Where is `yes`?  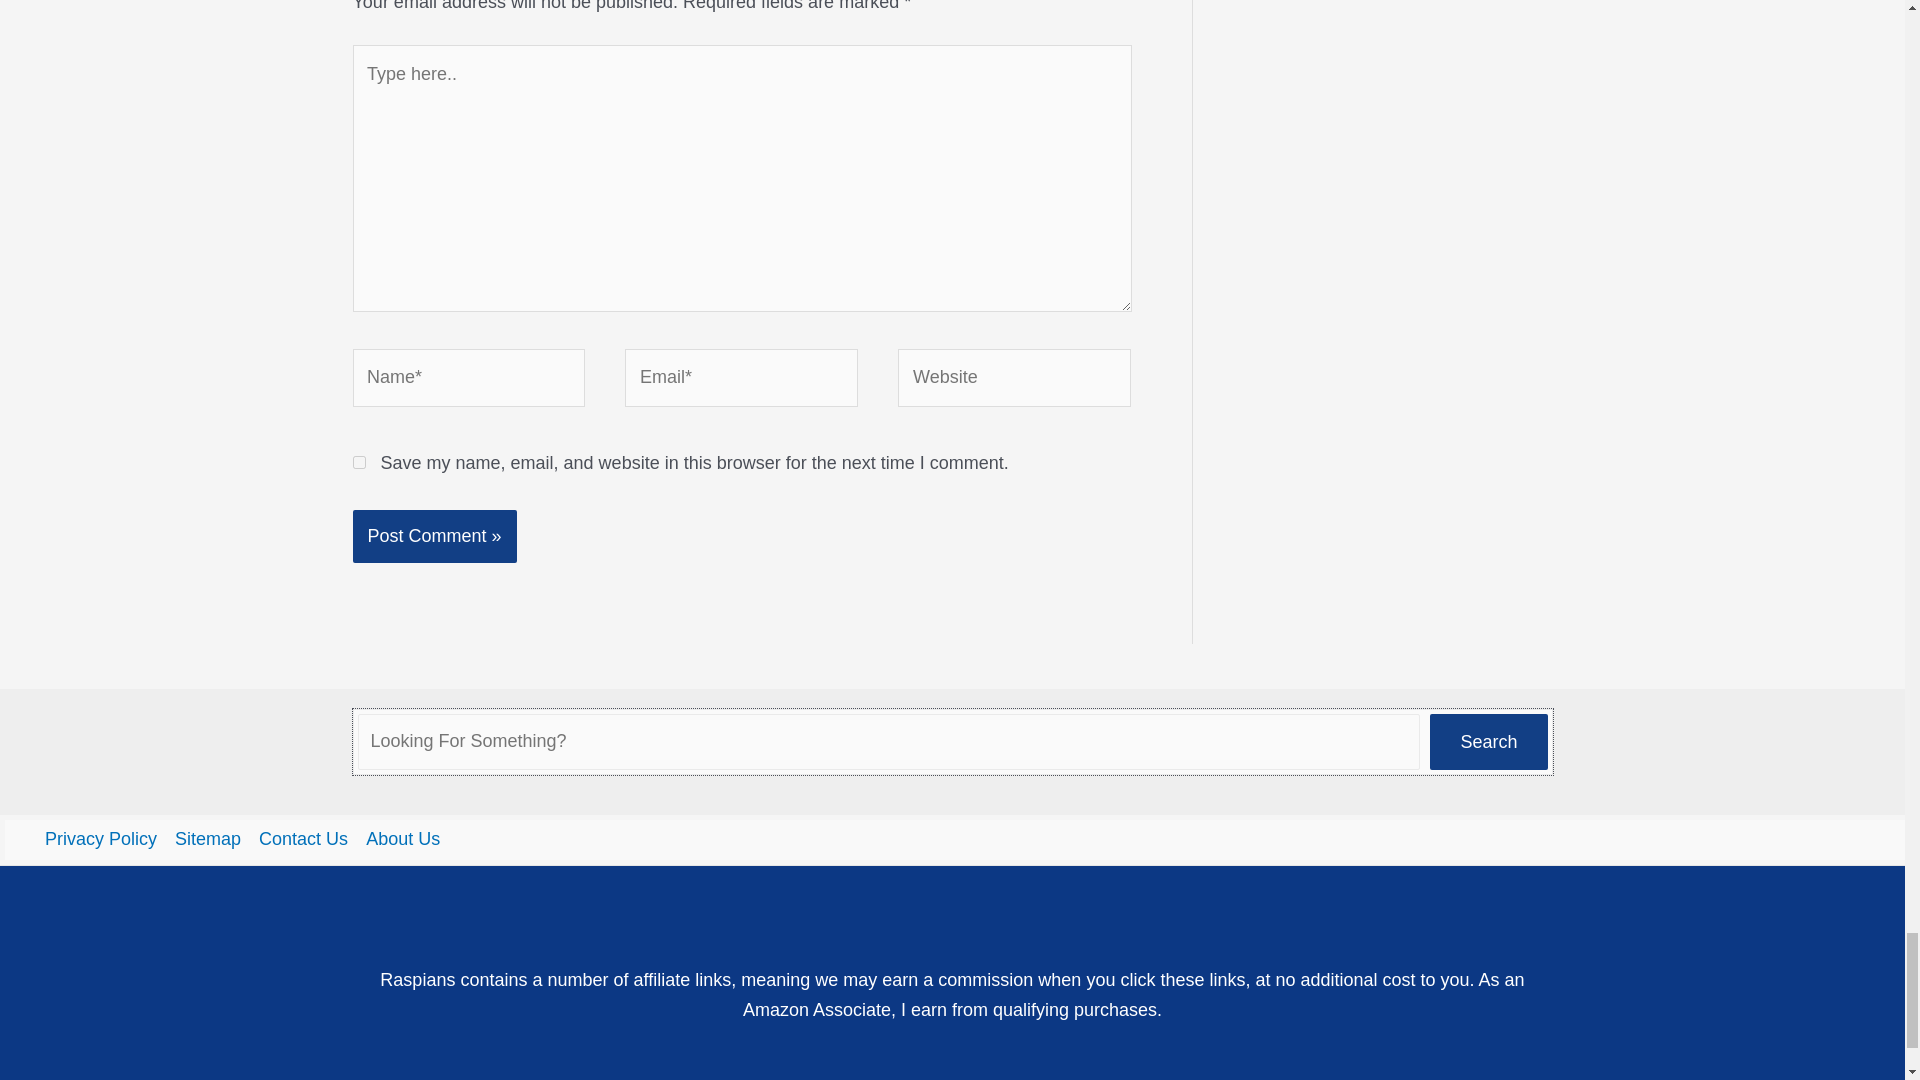
yes is located at coordinates (358, 462).